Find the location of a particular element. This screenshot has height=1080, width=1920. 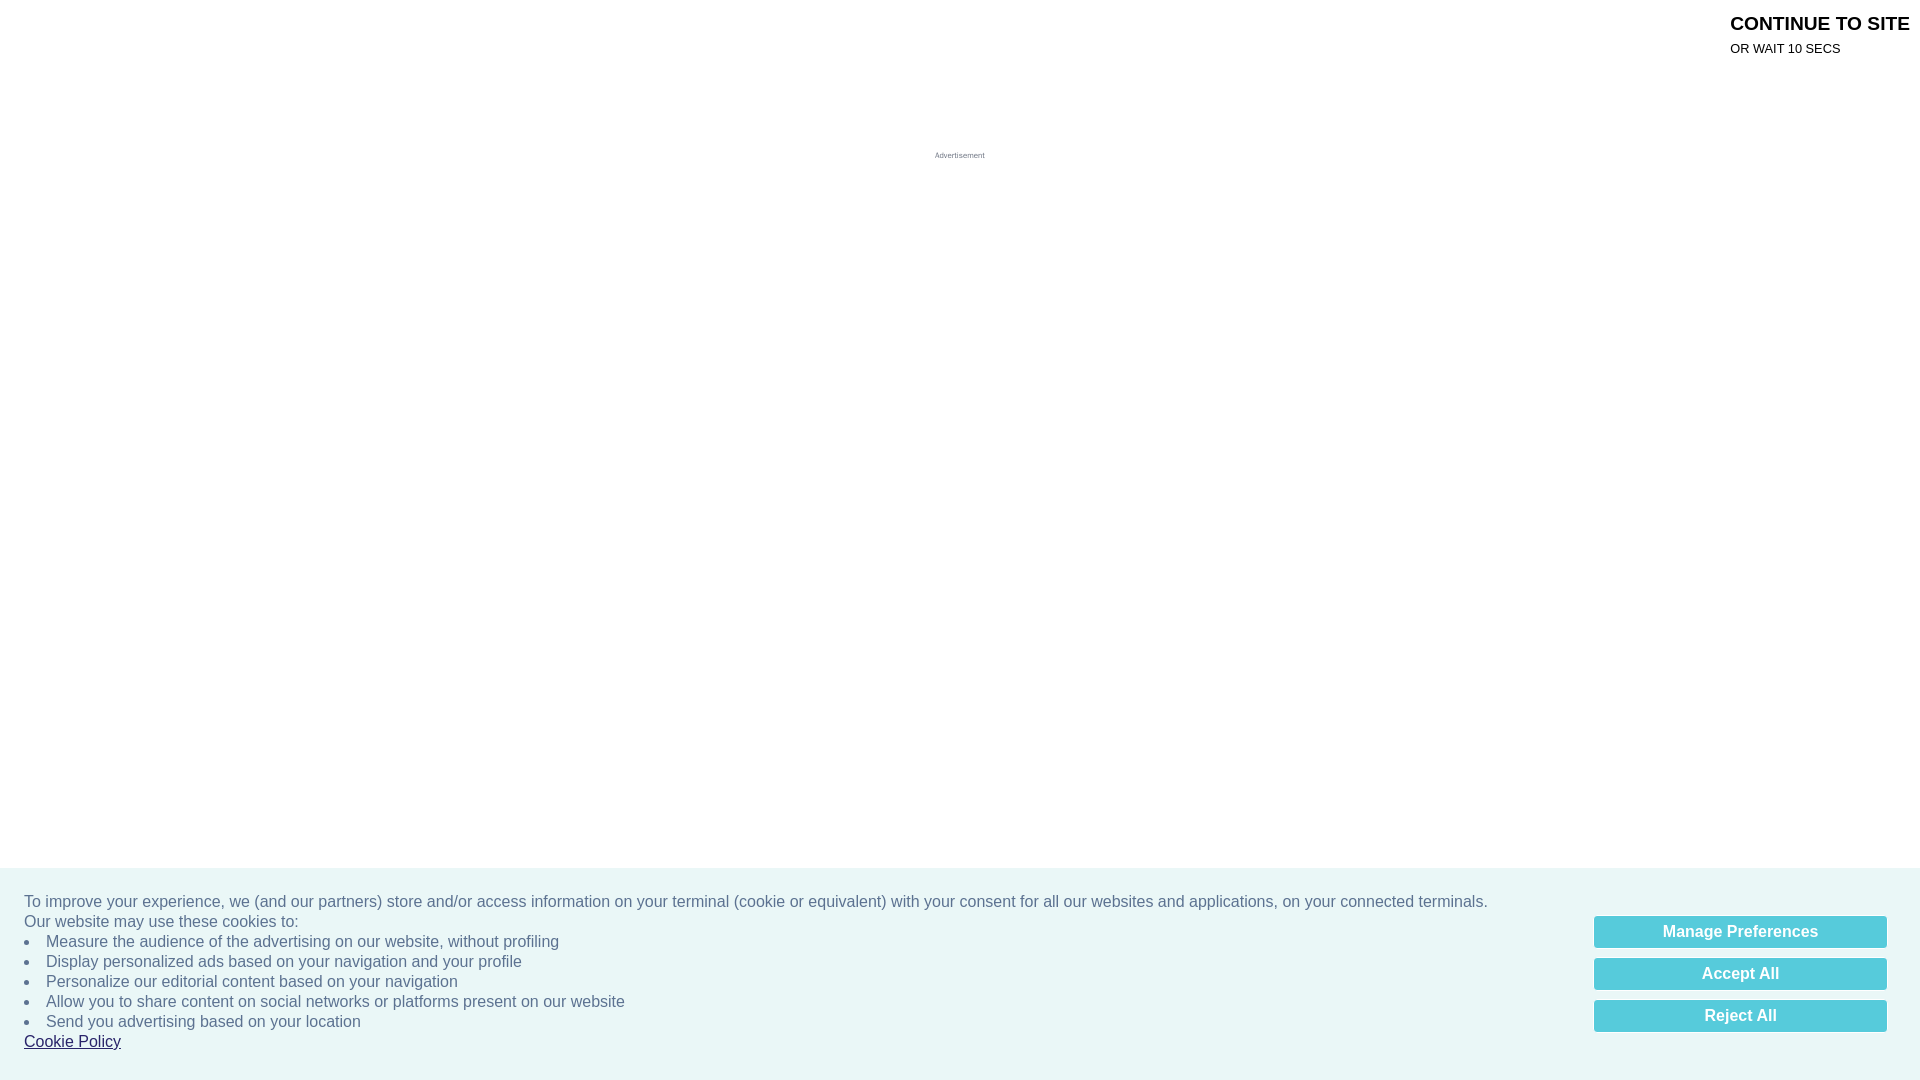

App Notes is located at coordinates (779, 32).